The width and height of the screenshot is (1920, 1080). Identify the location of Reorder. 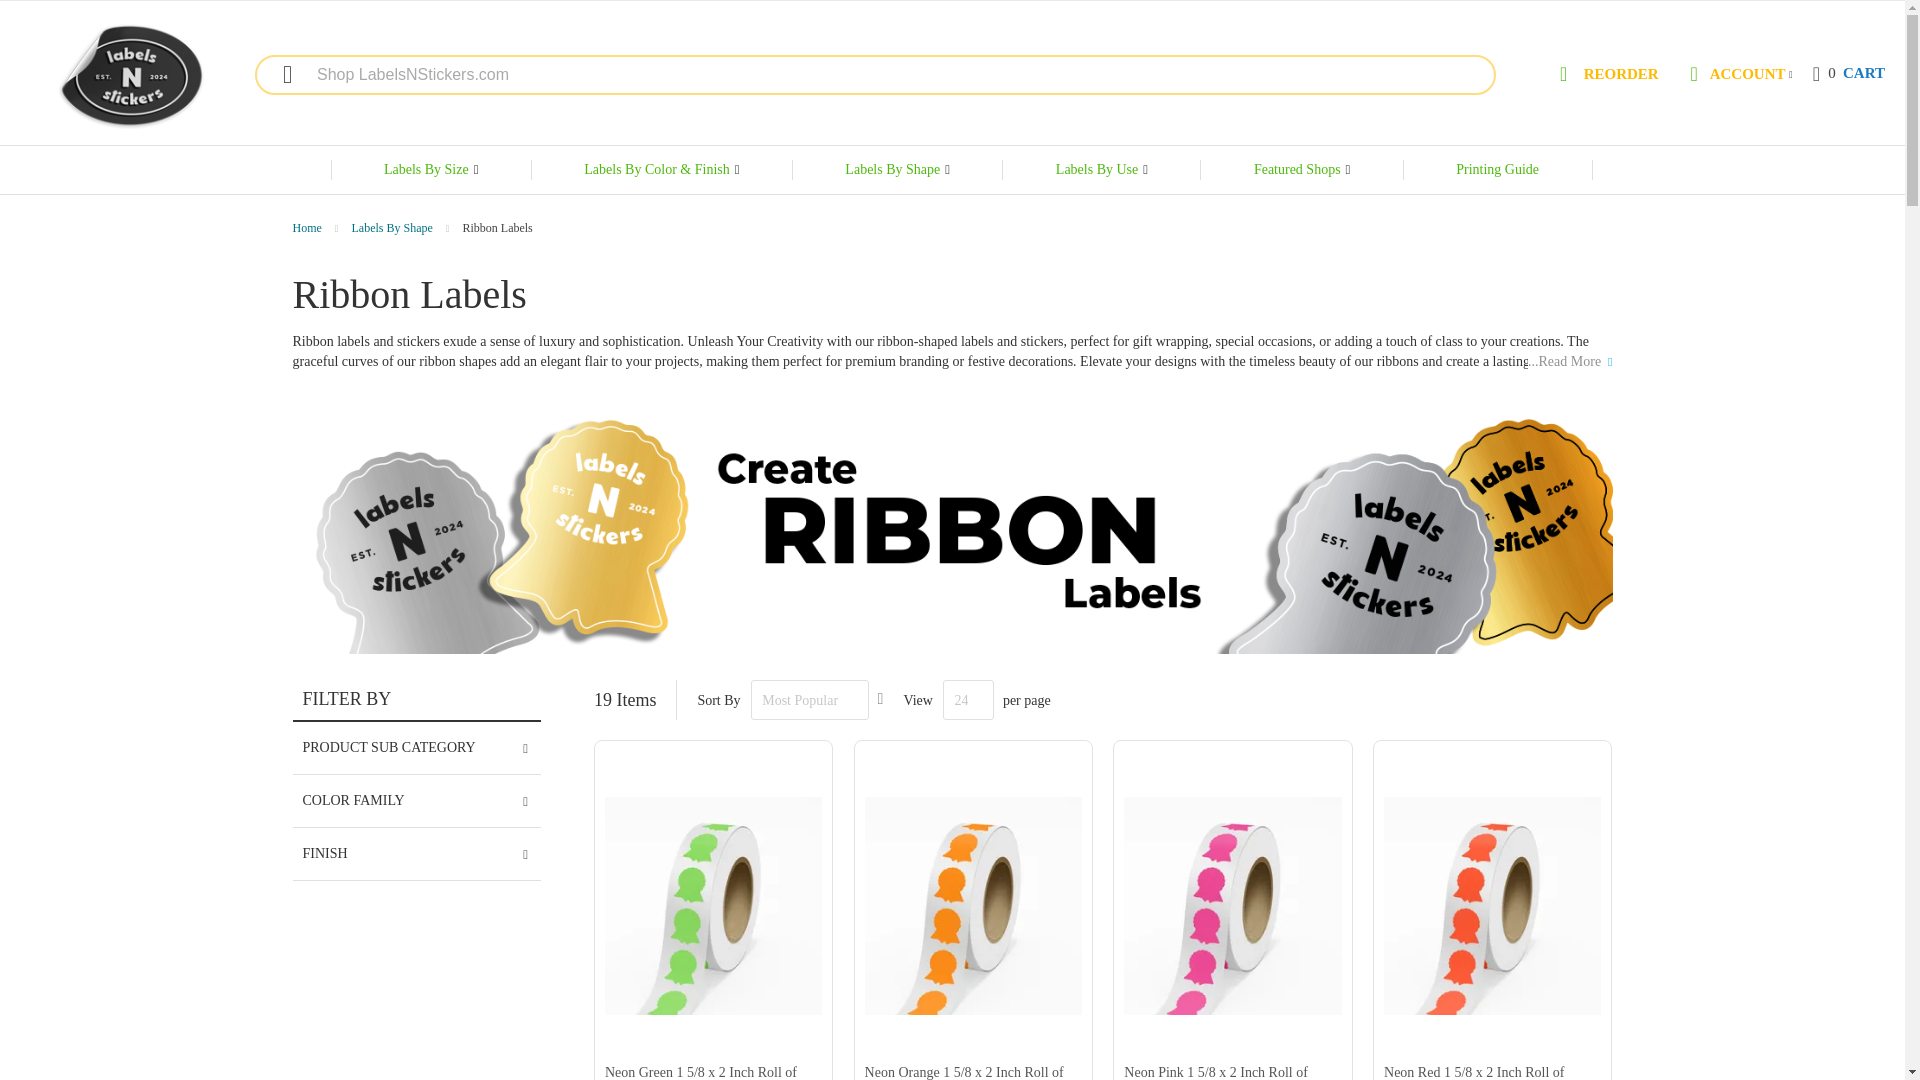
(1848, 74).